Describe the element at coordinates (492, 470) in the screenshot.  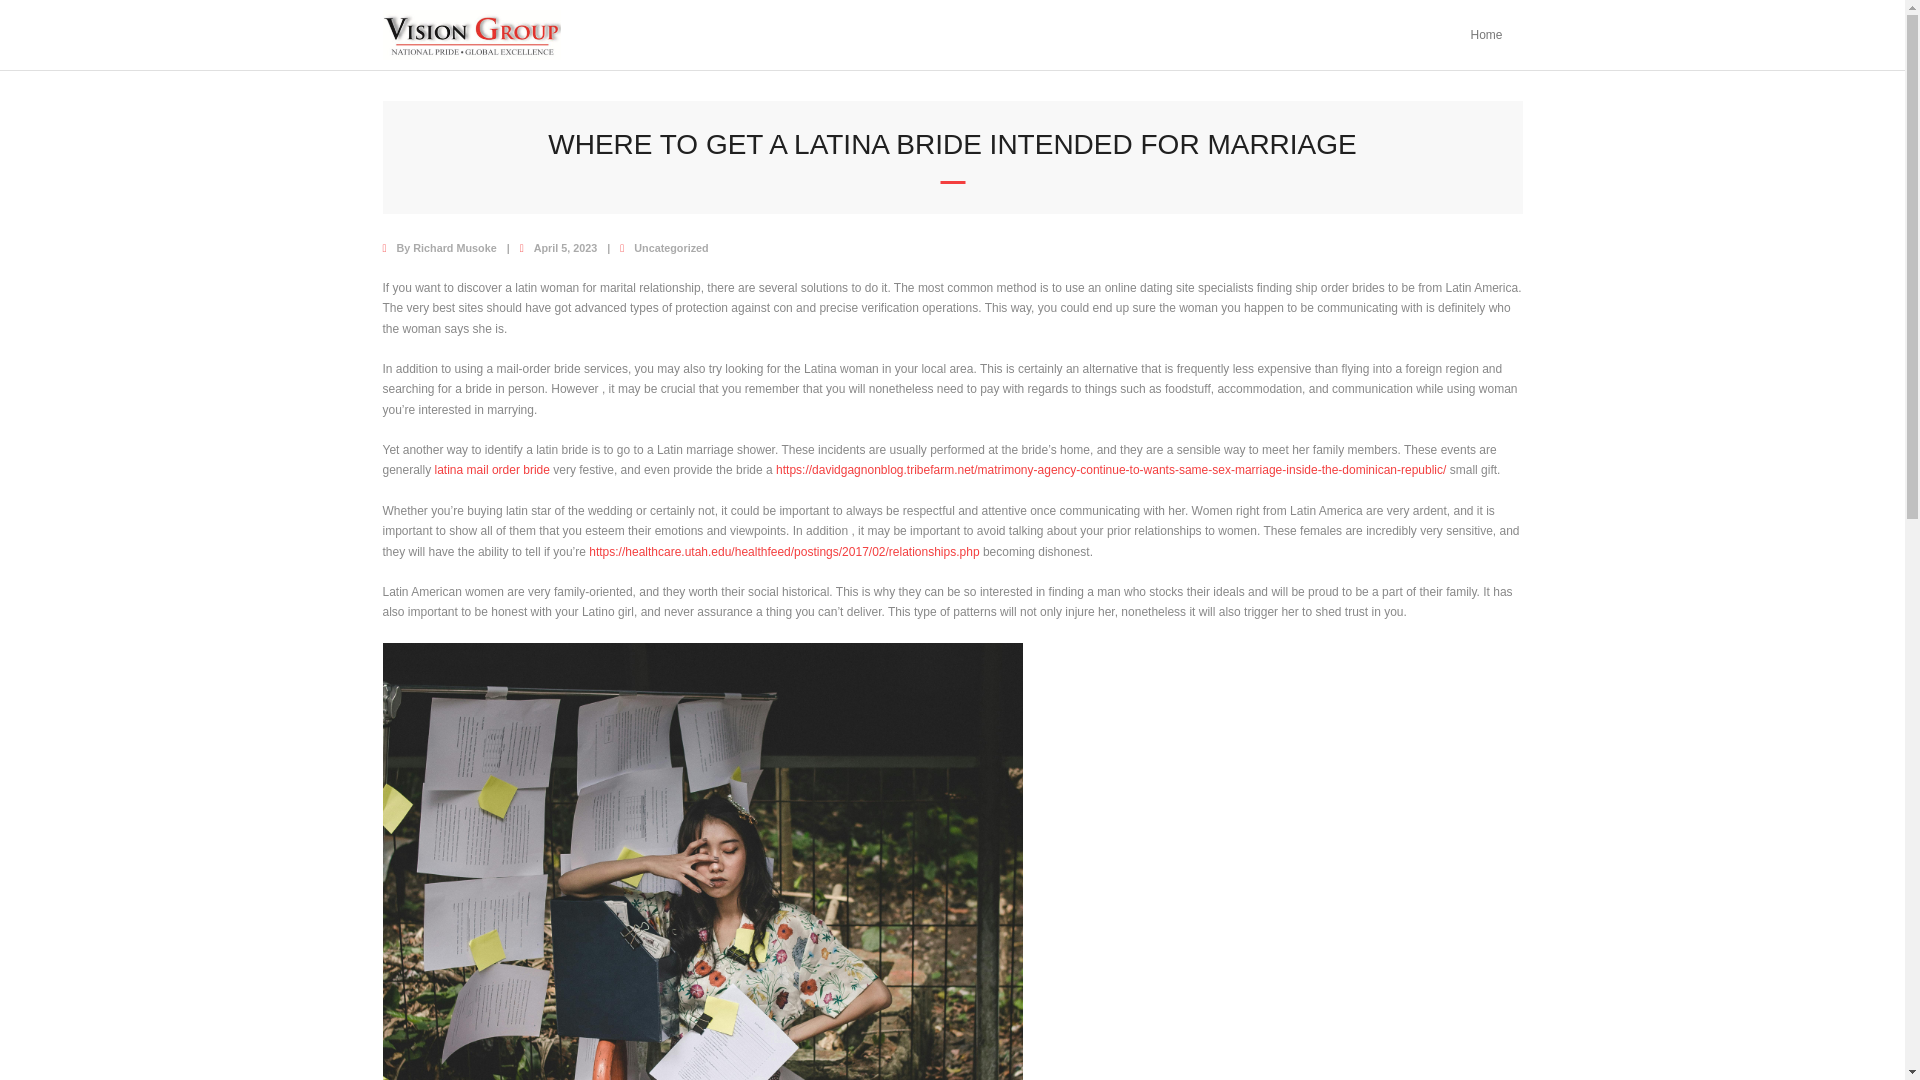
I see `latina mail order bride` at that location.